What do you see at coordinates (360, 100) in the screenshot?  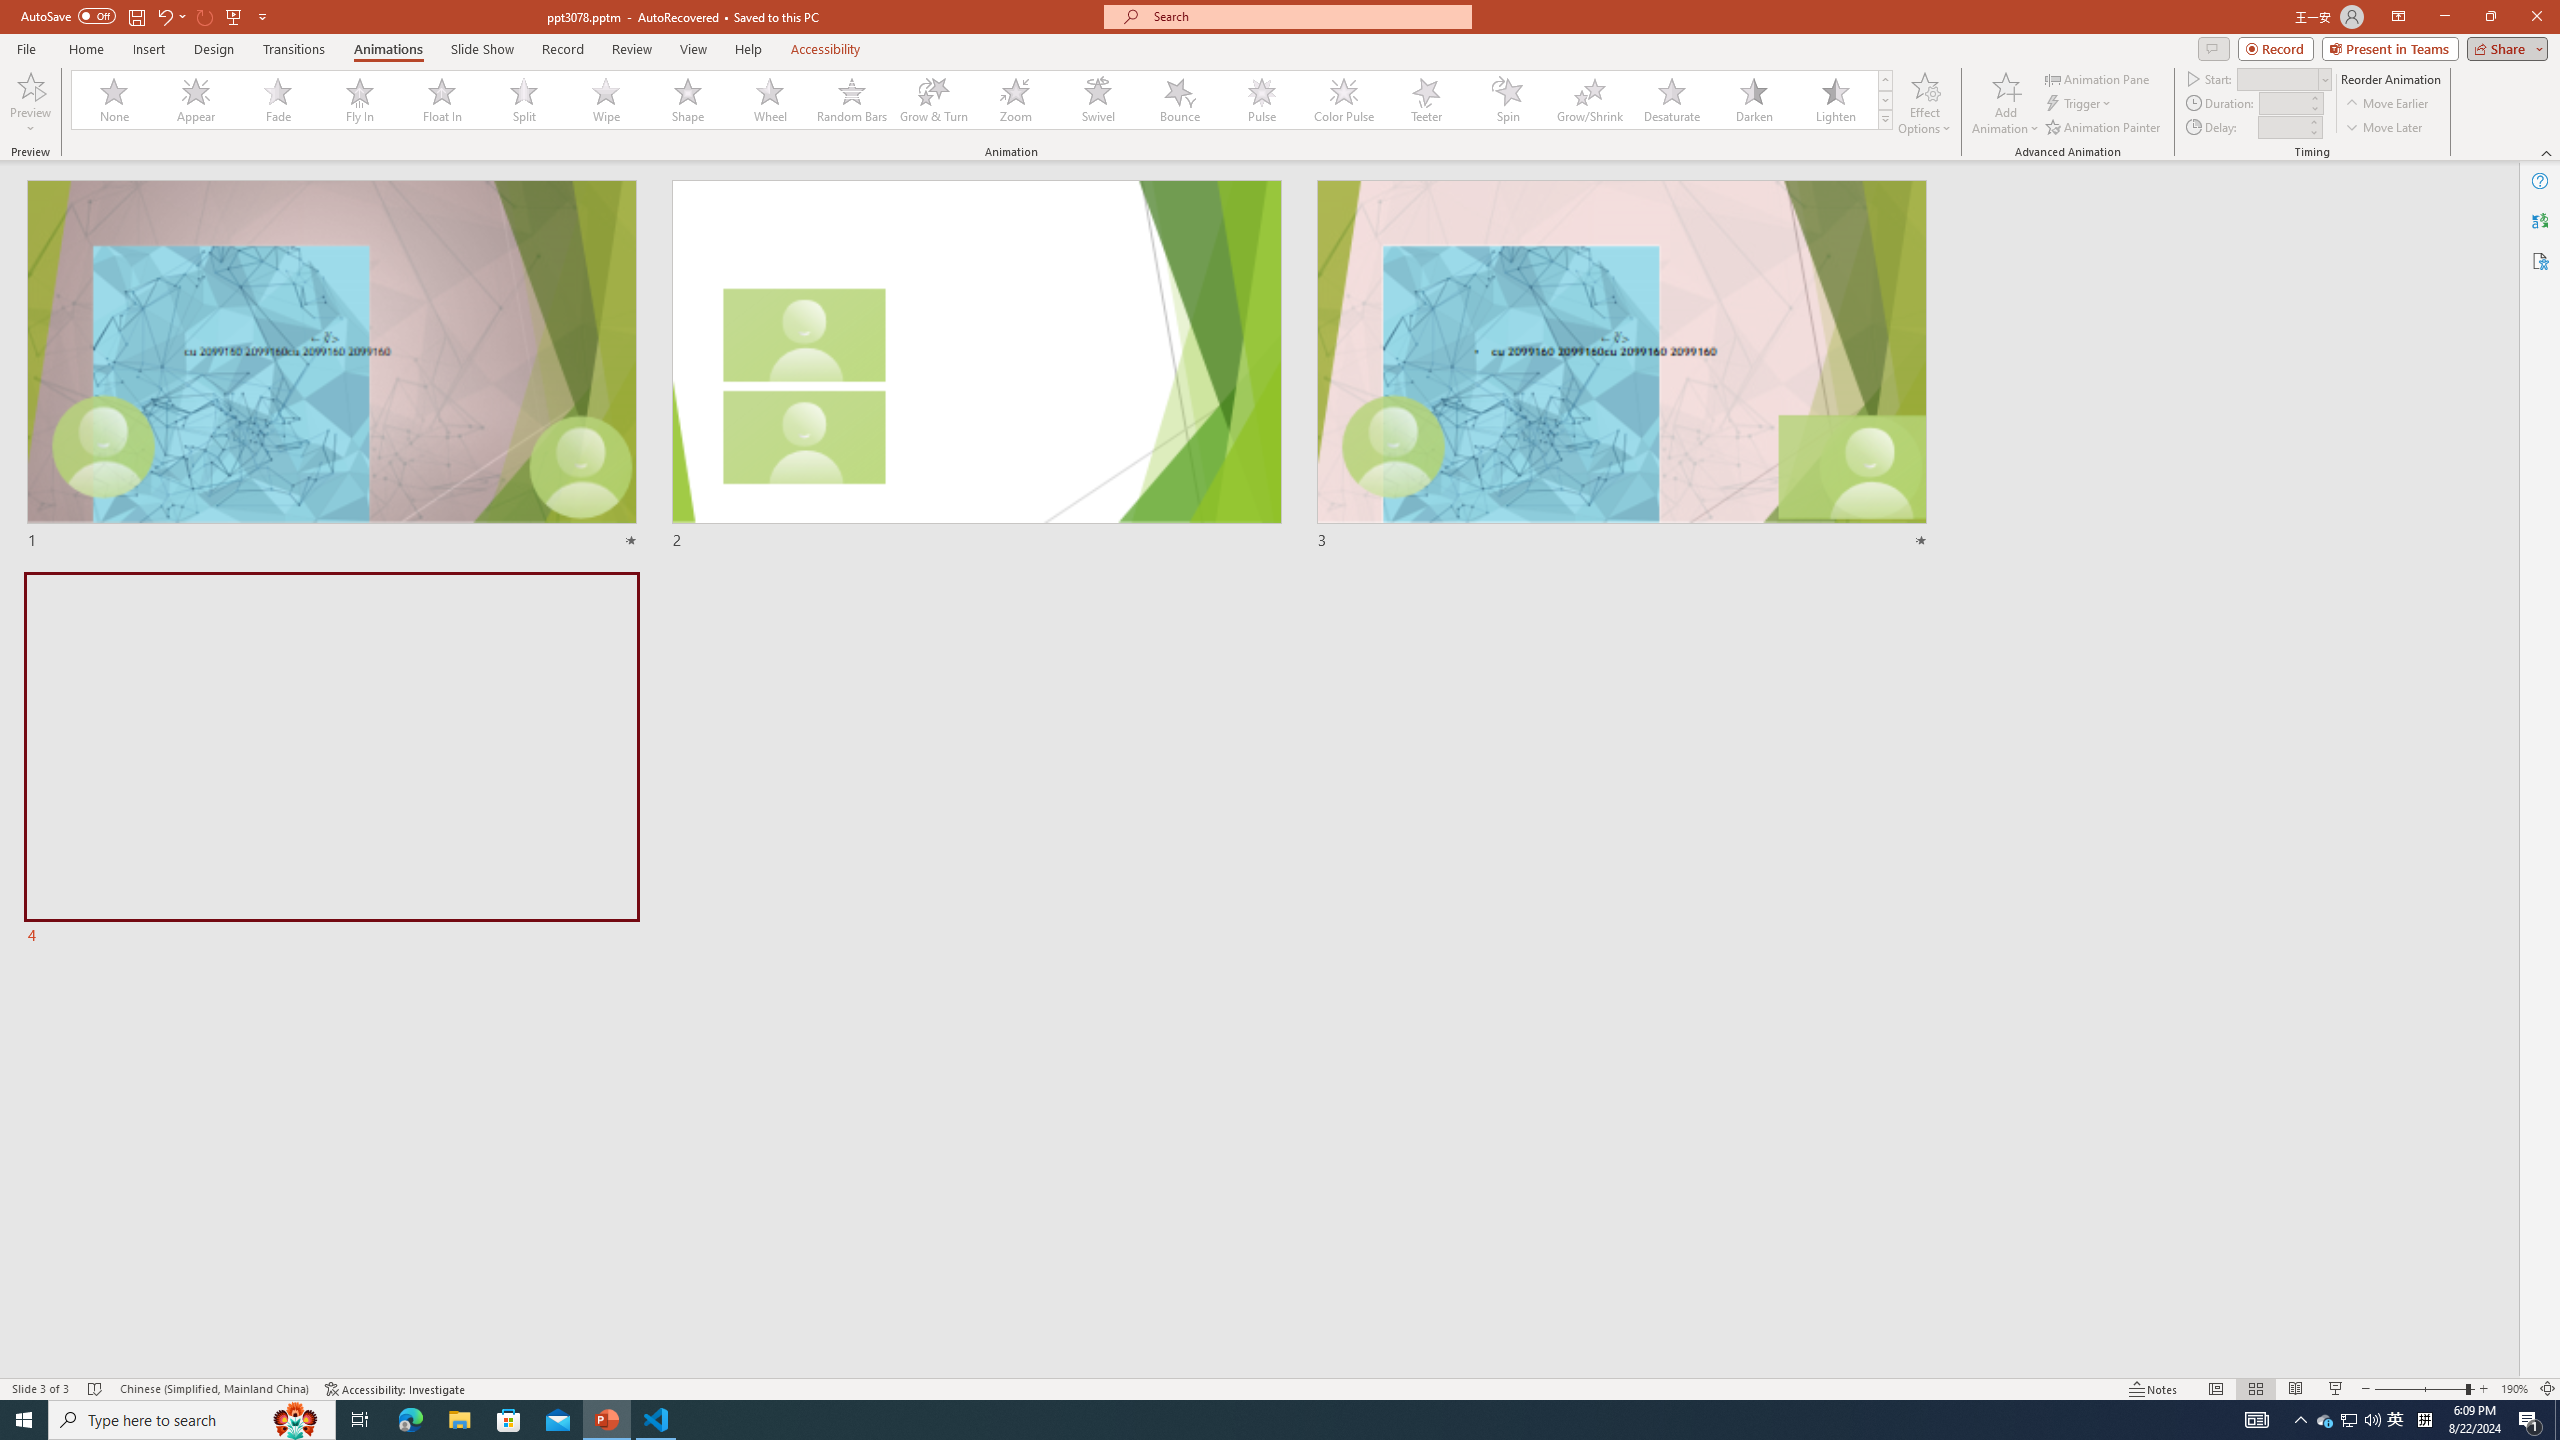 I see `Fly In` at bounding box center [360, 100].